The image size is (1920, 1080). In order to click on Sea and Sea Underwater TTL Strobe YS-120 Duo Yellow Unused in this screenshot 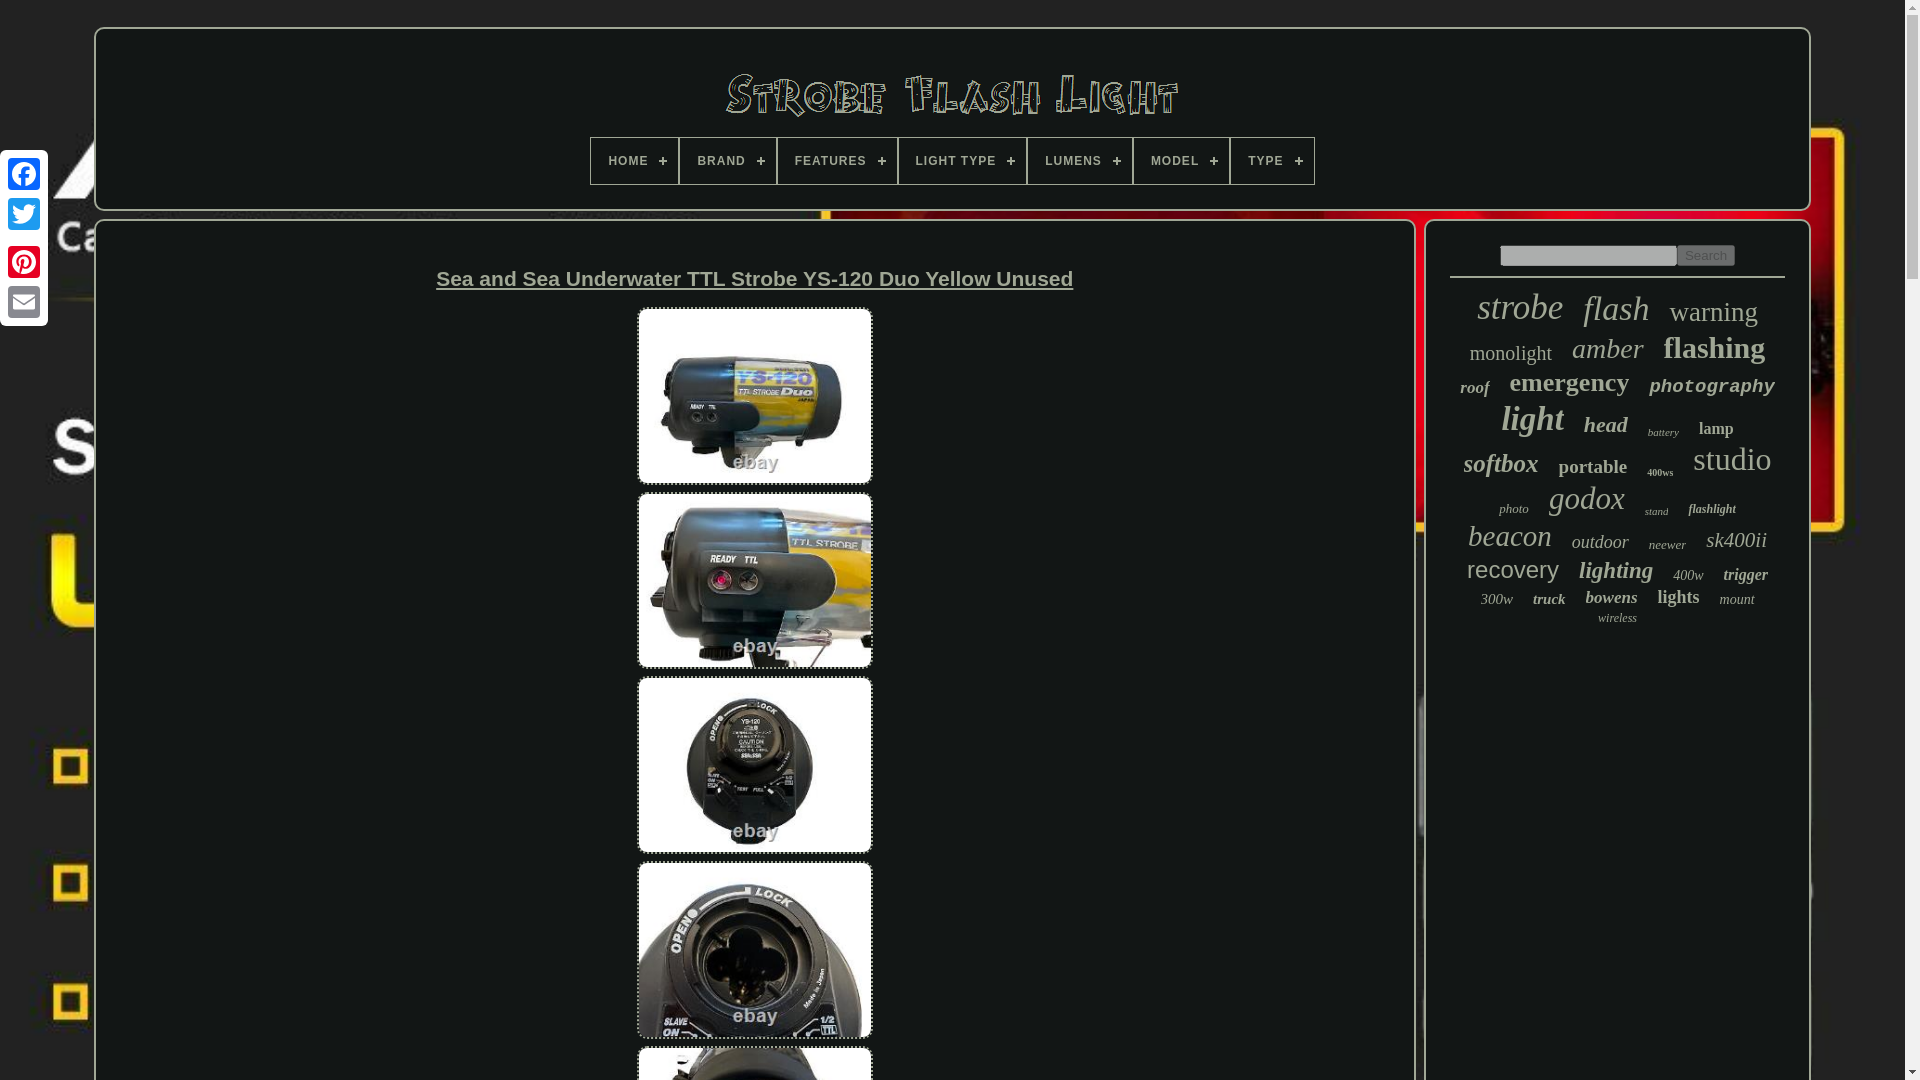, I will do `click(755, 949)`.